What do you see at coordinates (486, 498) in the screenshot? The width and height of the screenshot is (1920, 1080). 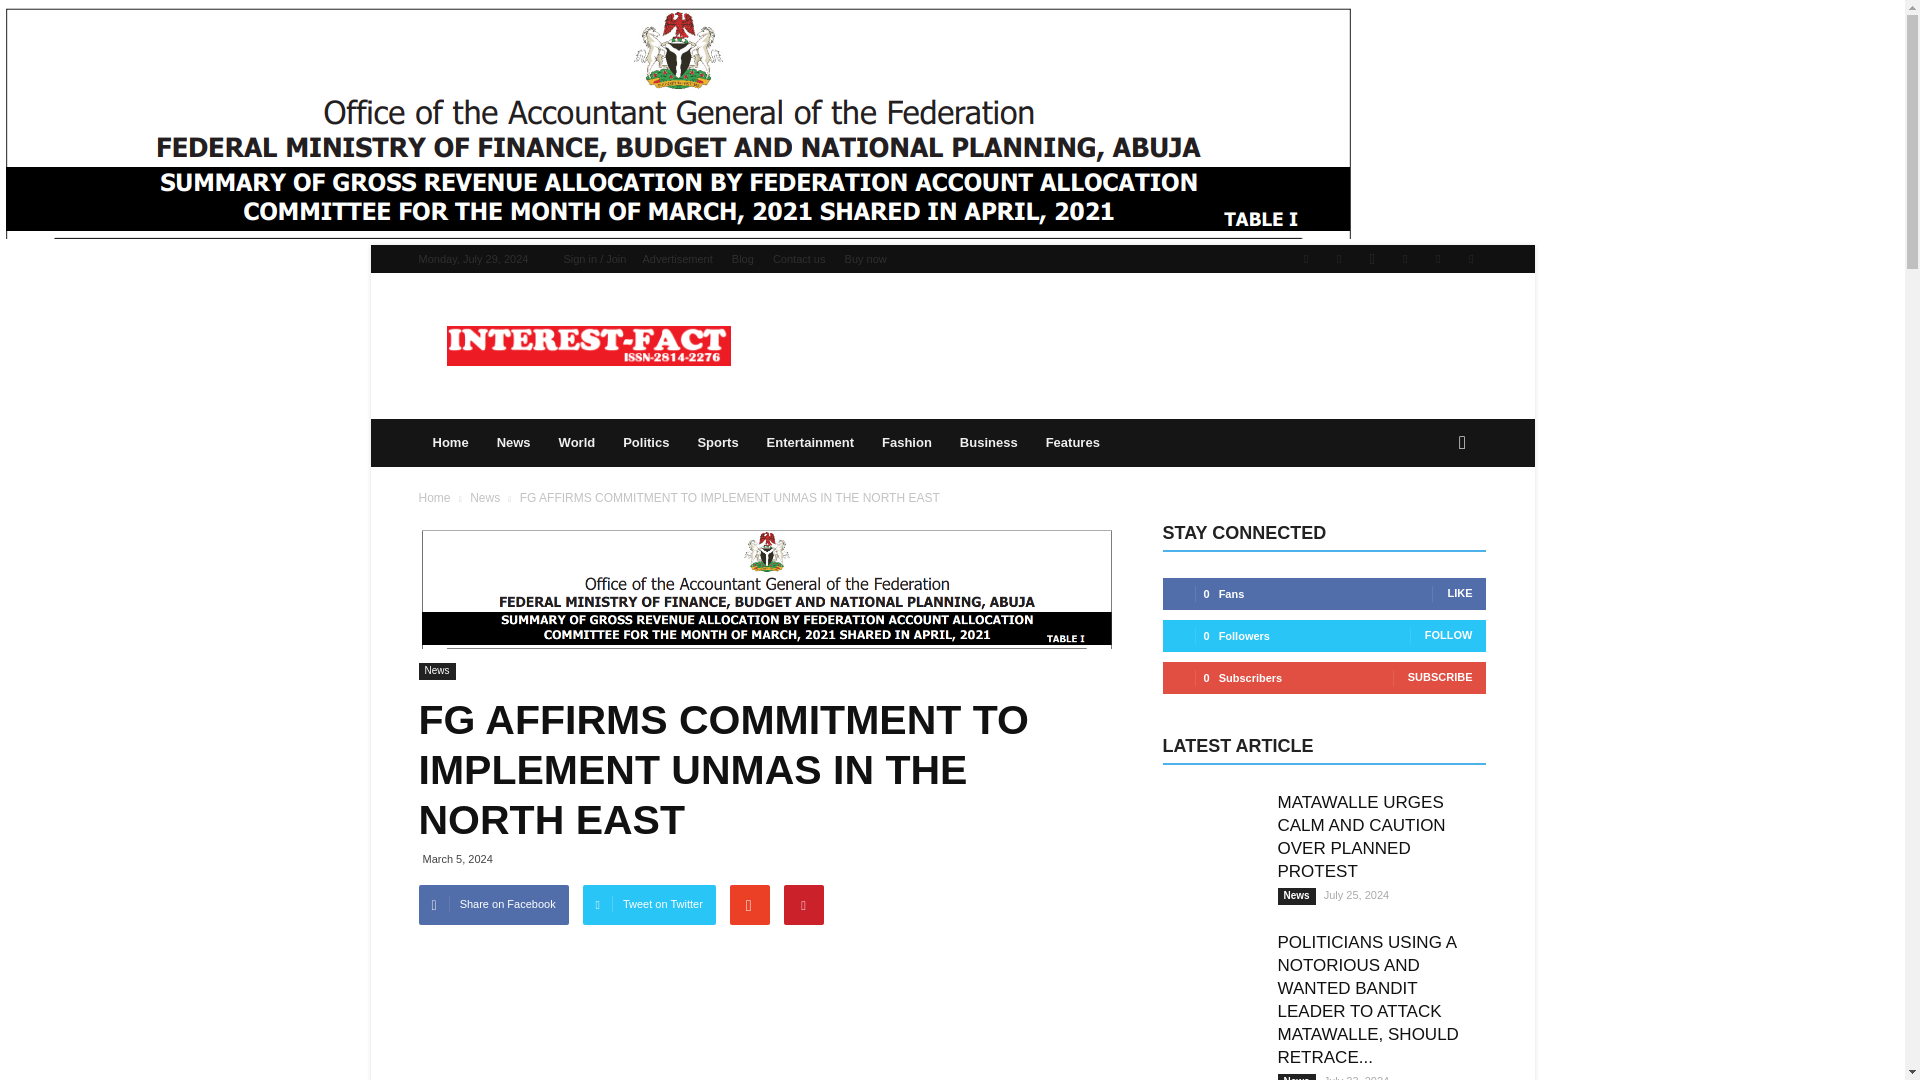 I see `View all posts in News` at bounding box center [486, 498].